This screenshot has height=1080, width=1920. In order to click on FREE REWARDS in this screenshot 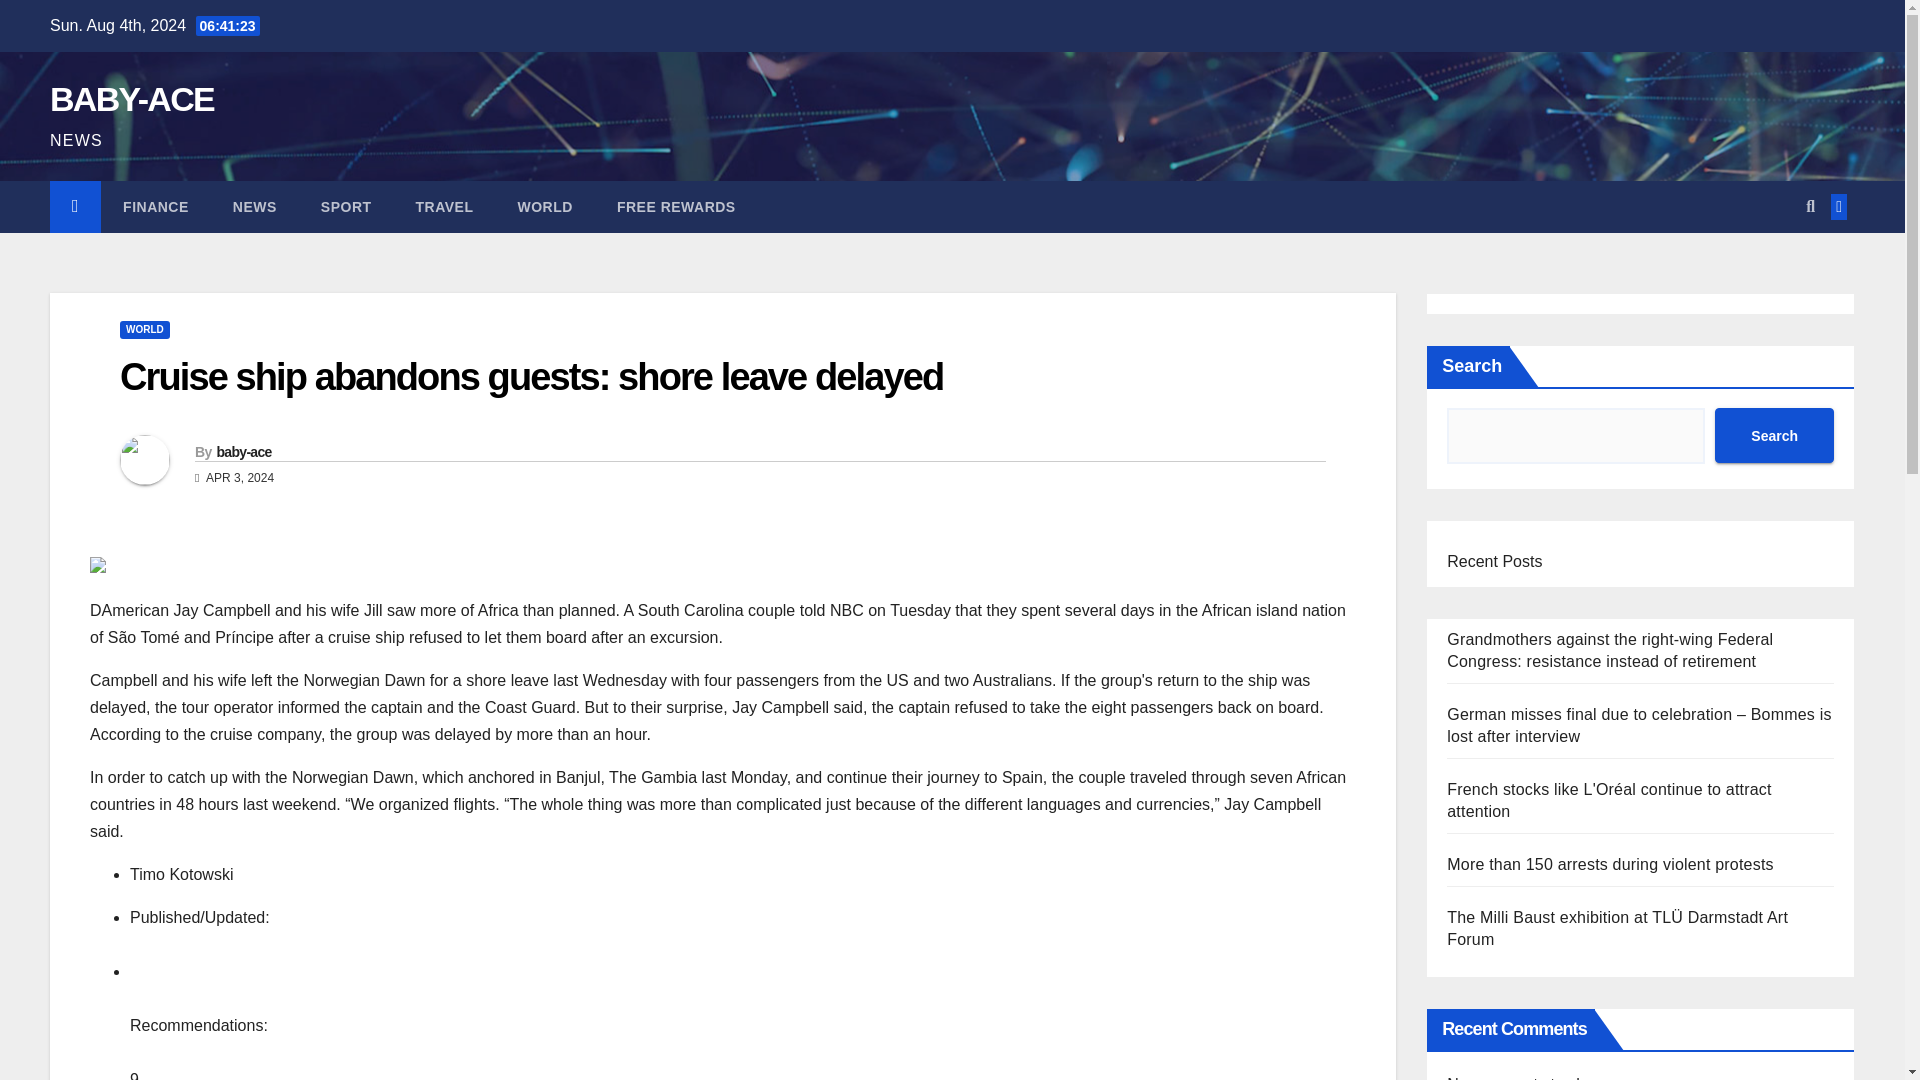, I will do `click(676, 207)`.